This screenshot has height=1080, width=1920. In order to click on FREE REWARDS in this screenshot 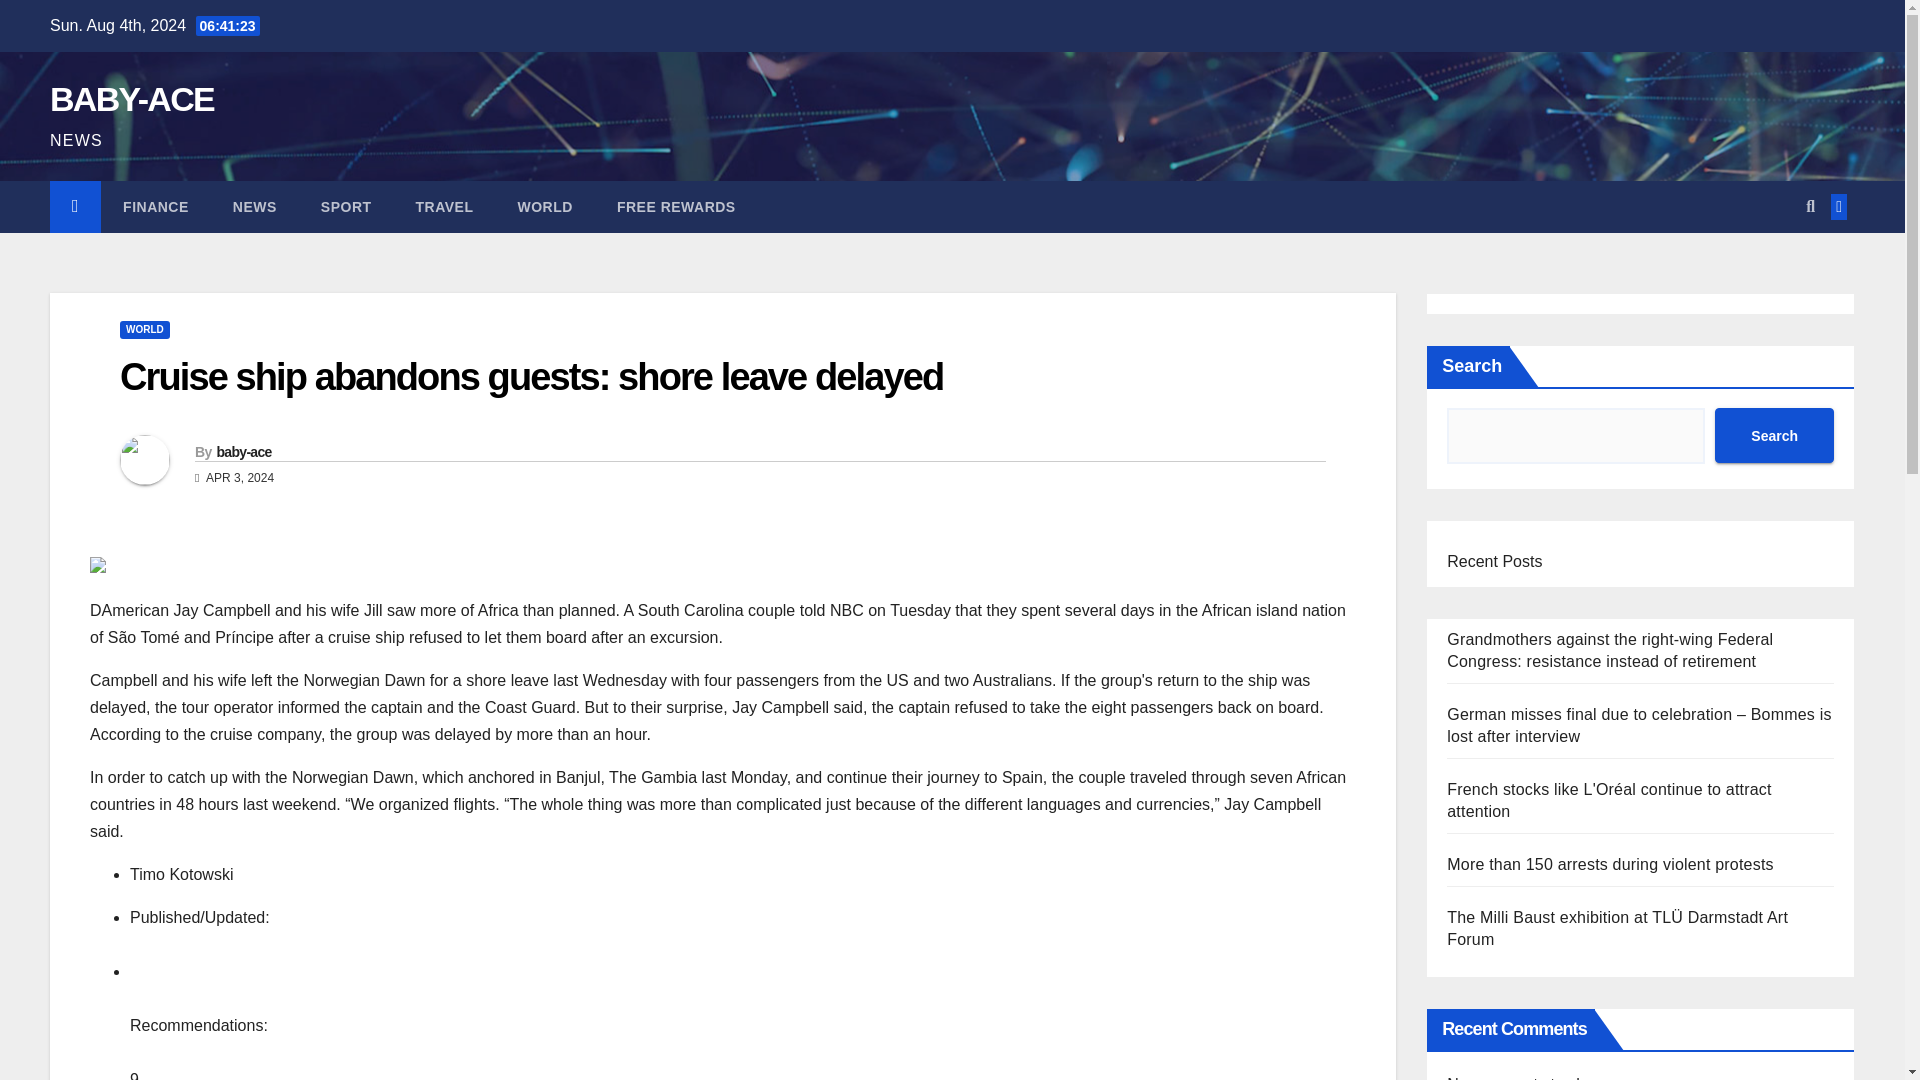, I will do `click(676, 207)`.